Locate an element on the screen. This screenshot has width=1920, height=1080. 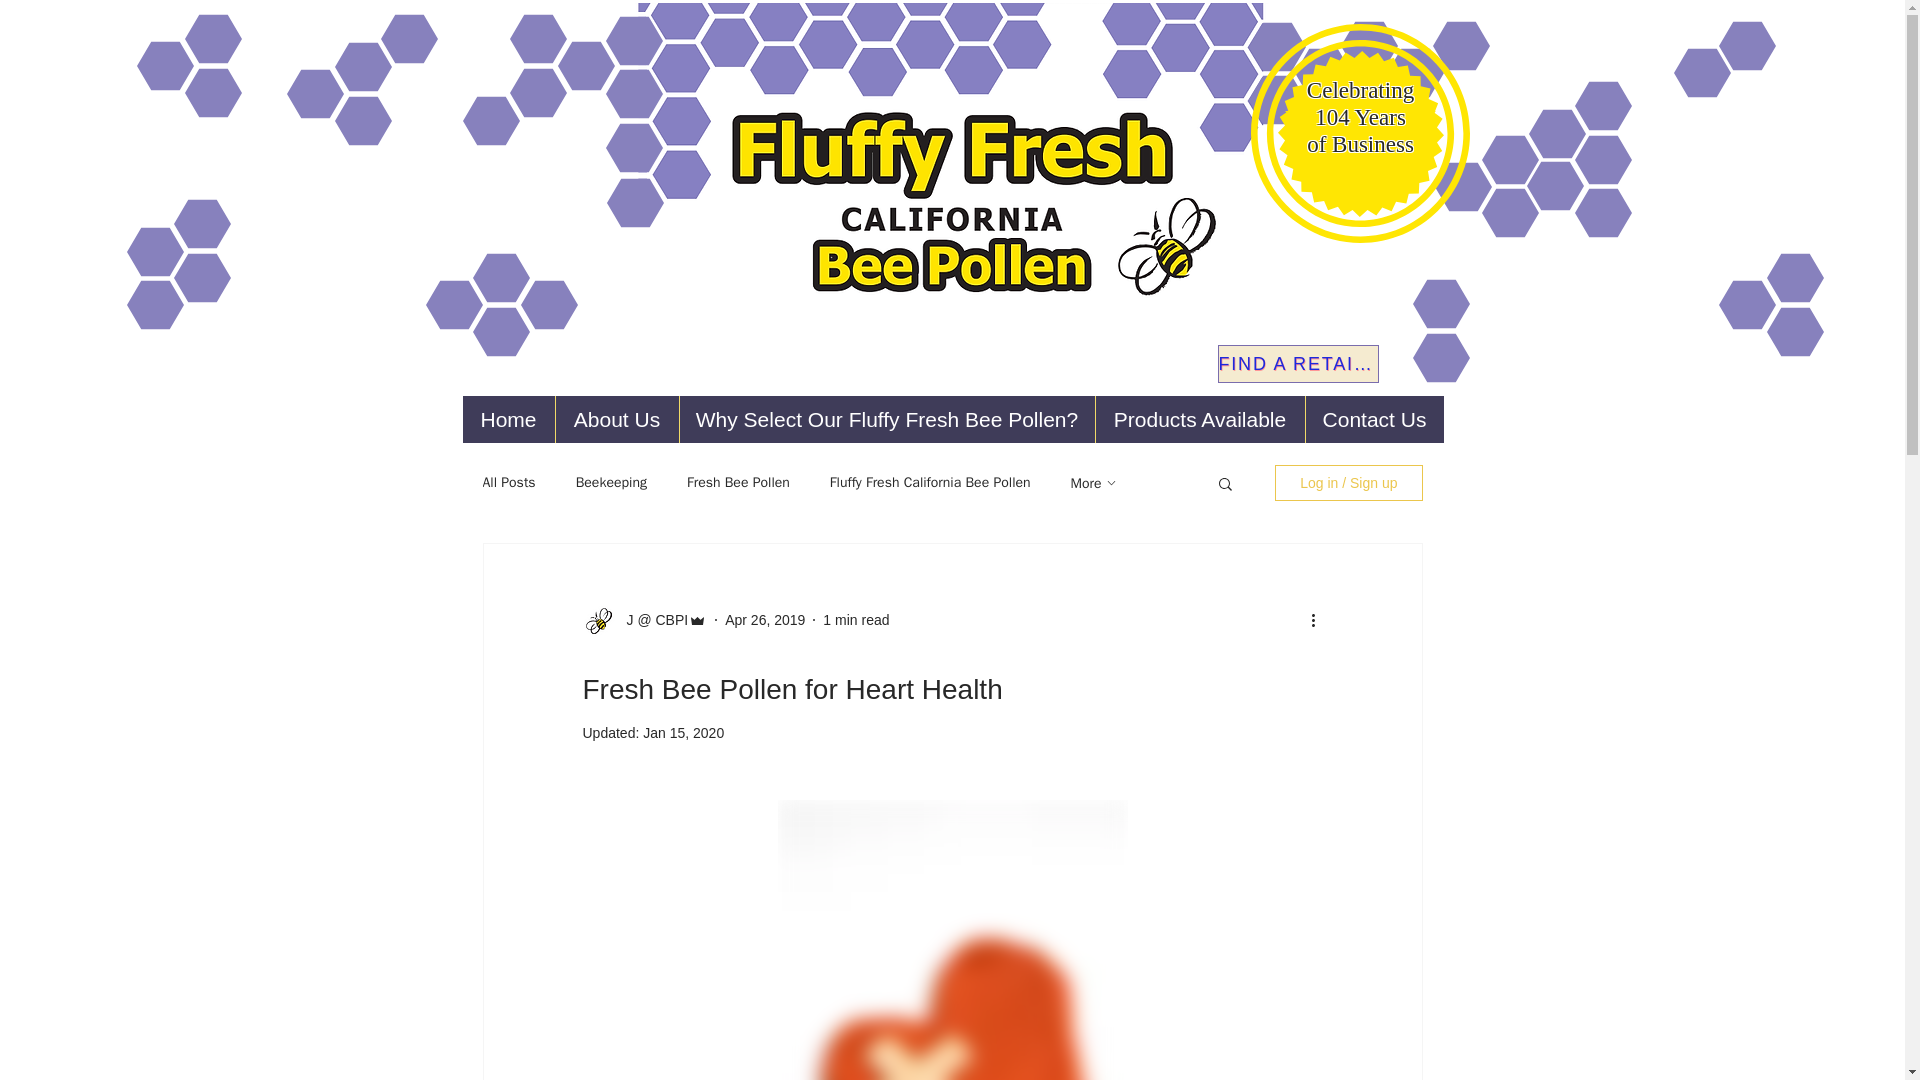
Contact Us is located at coordinates (1373, 419).